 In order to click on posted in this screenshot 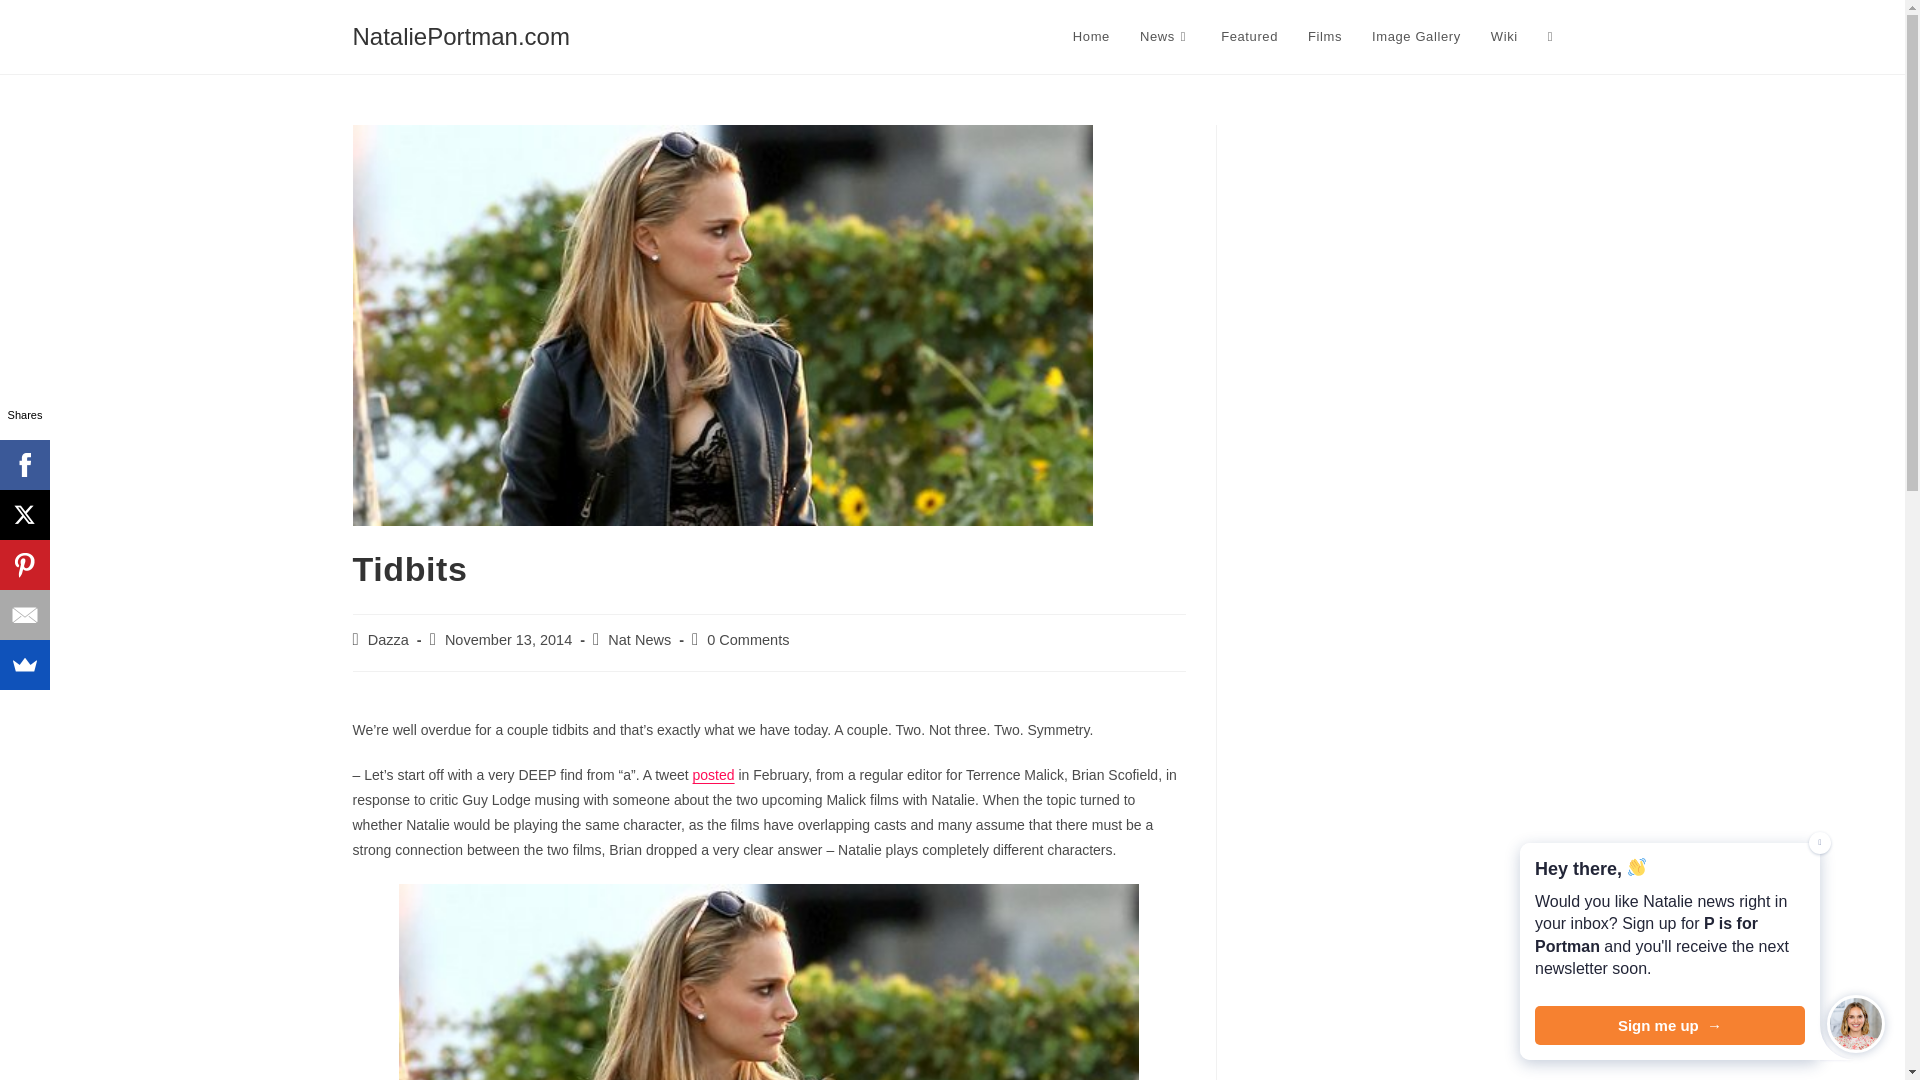, I will do `click(714, 774)`.